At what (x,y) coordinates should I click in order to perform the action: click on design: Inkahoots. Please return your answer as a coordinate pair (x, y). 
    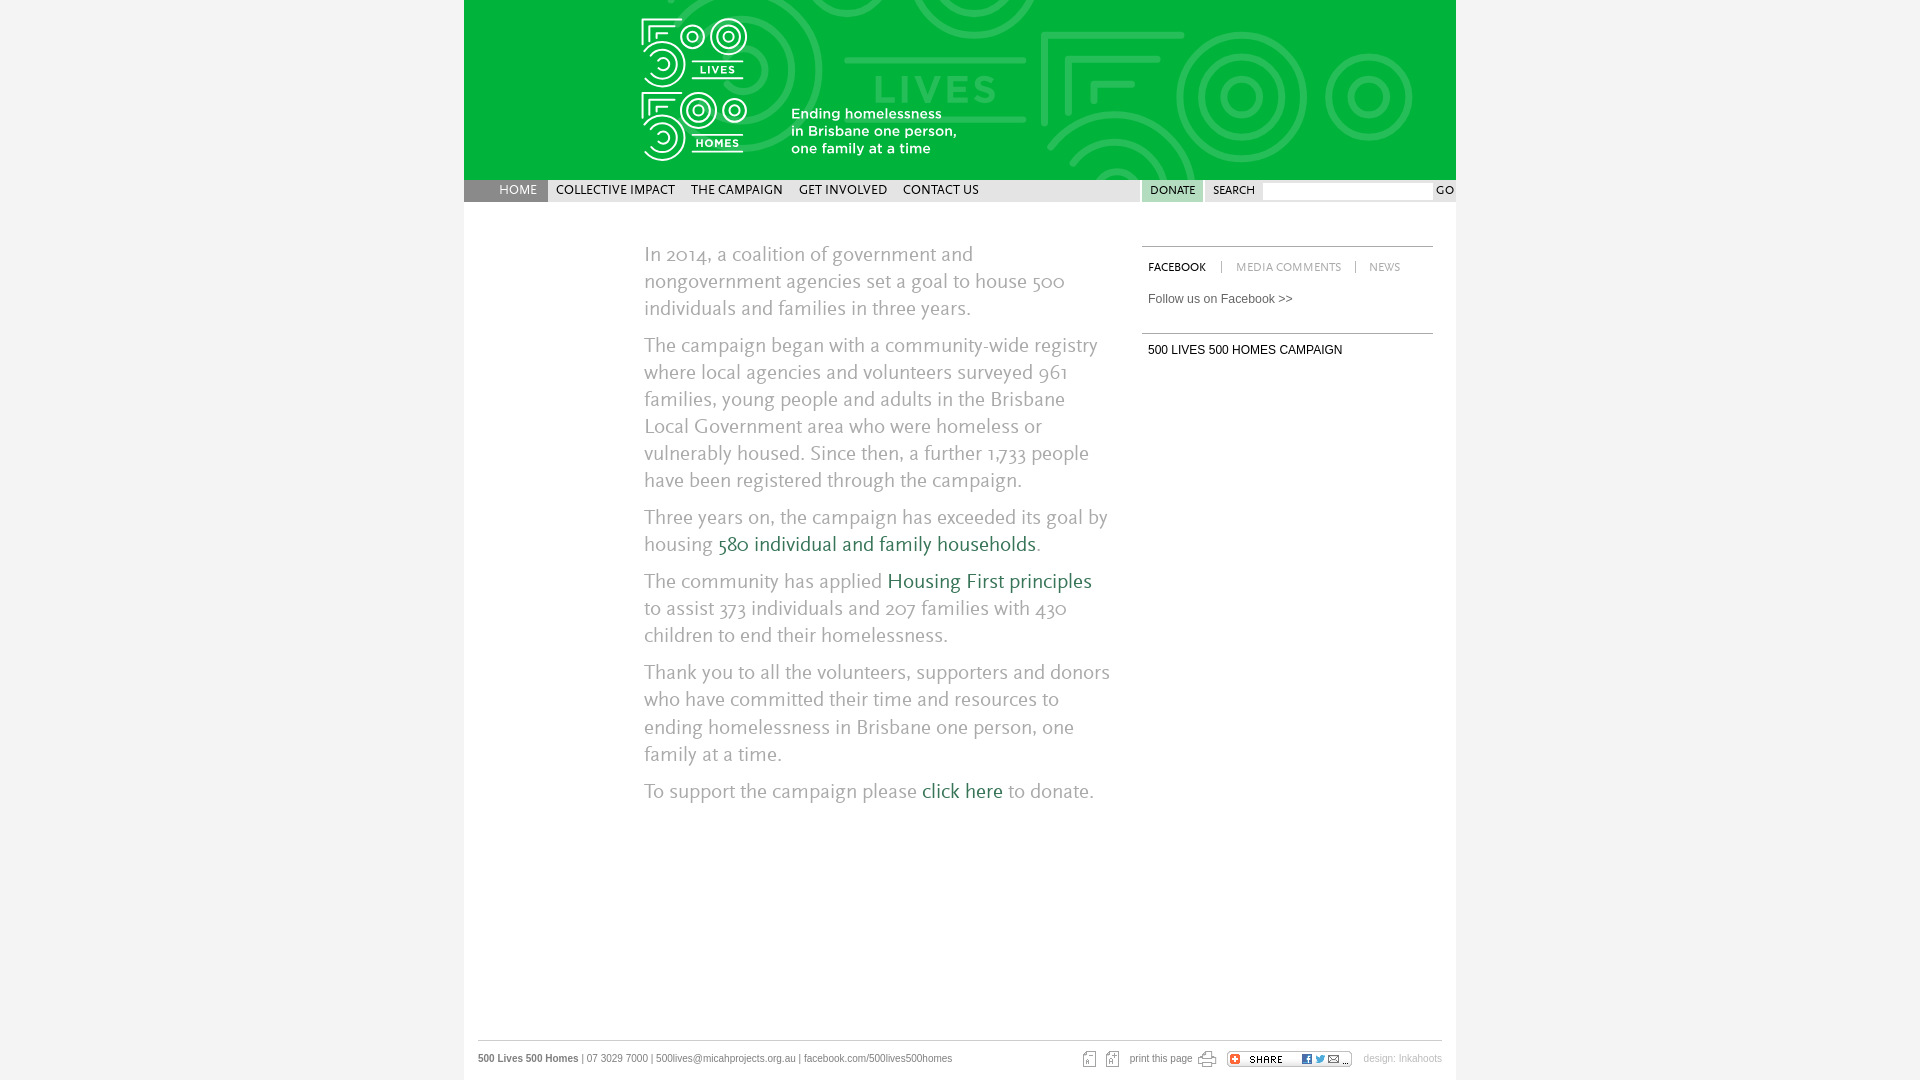
    Looking at the image, I should click on (1403, 1058).